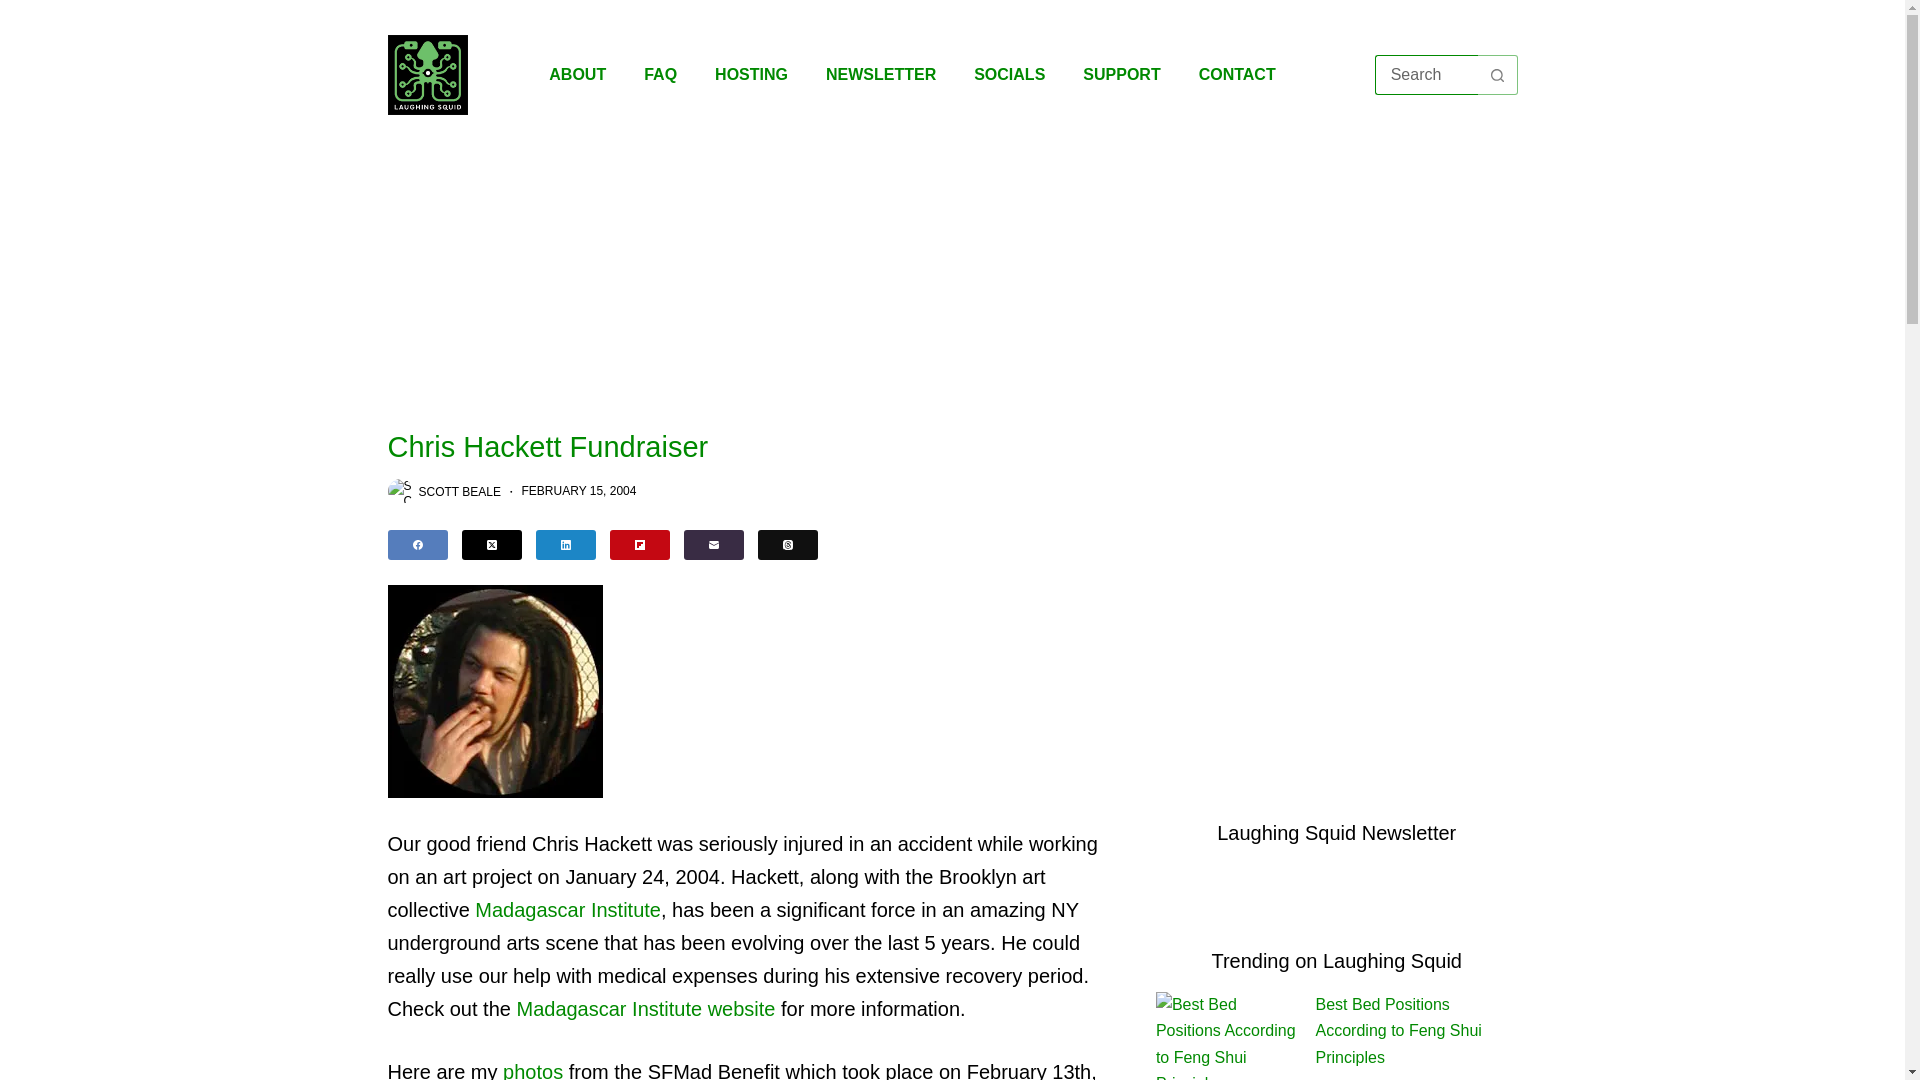 The width and height of the screenshot is (1920, 1080). I want to click on Posts by Scott Beale, so click(458, 490).